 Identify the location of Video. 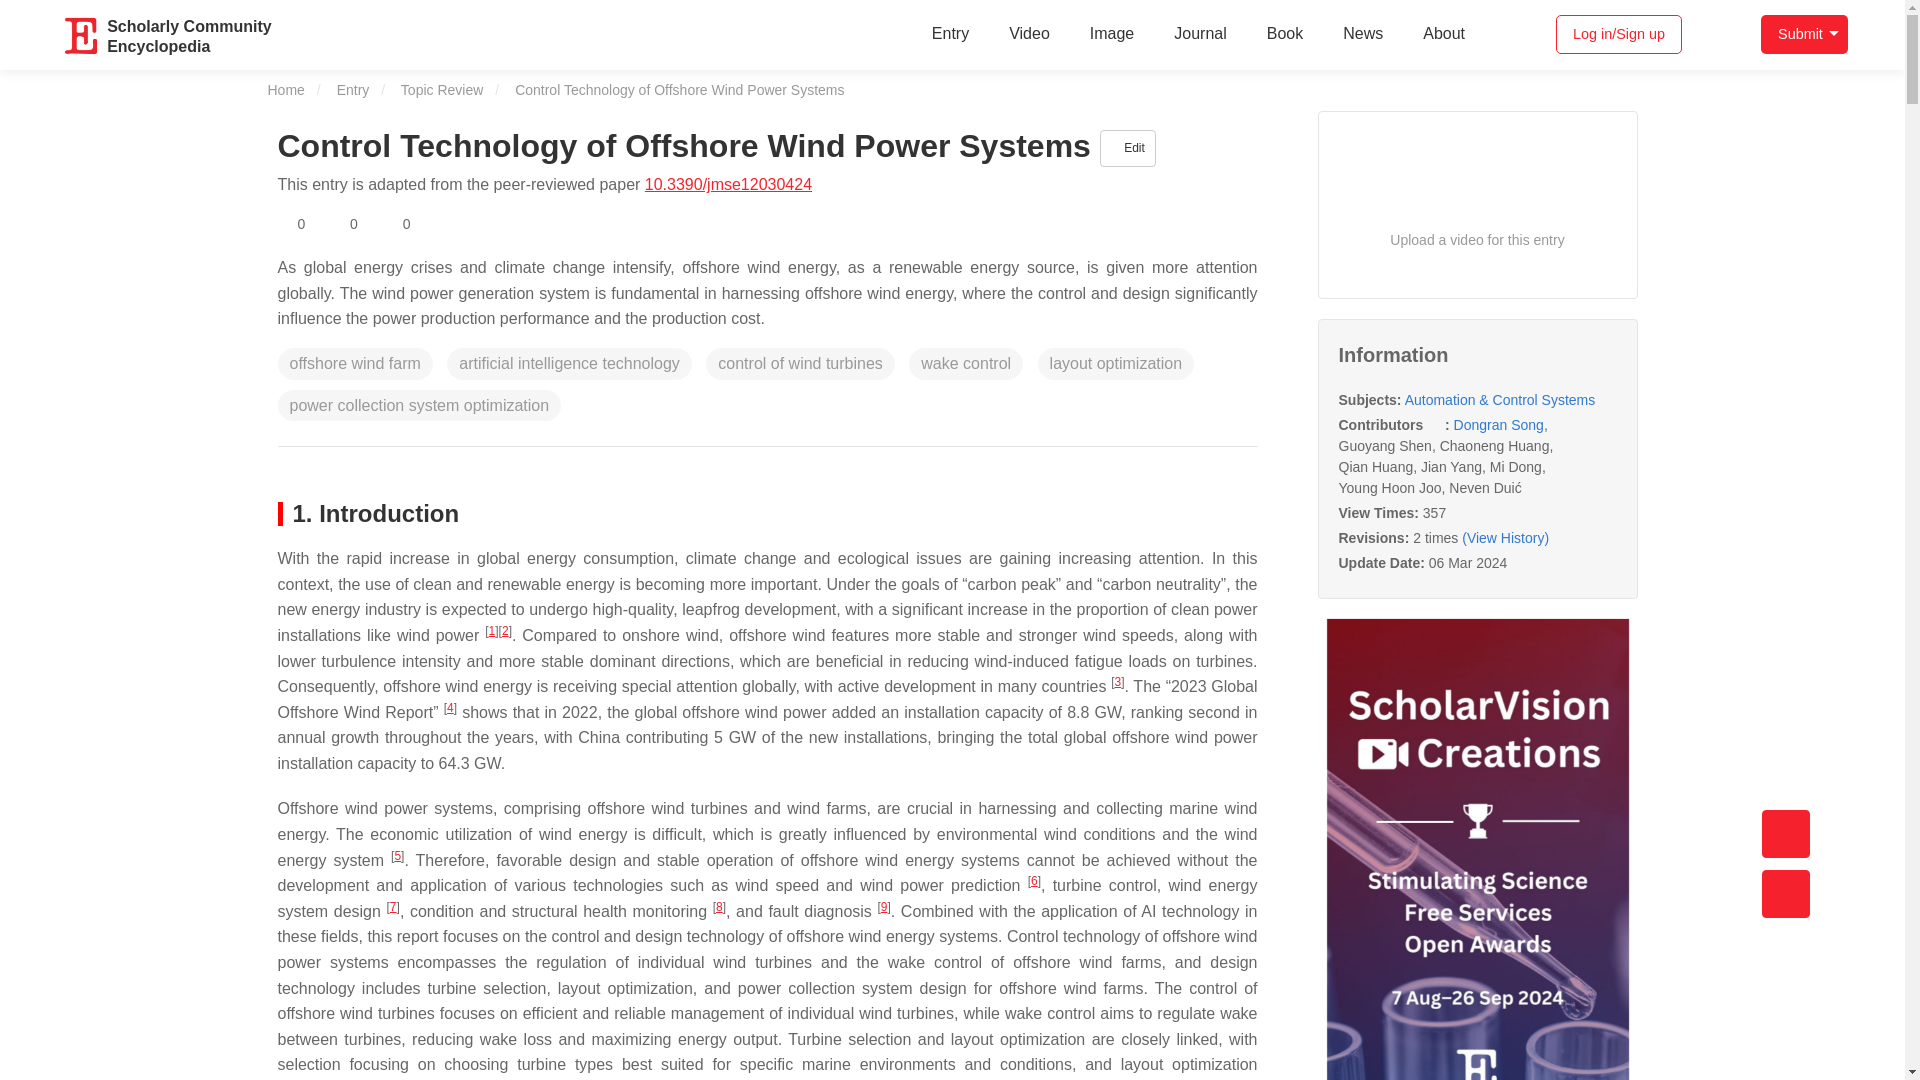
(1028, 34).